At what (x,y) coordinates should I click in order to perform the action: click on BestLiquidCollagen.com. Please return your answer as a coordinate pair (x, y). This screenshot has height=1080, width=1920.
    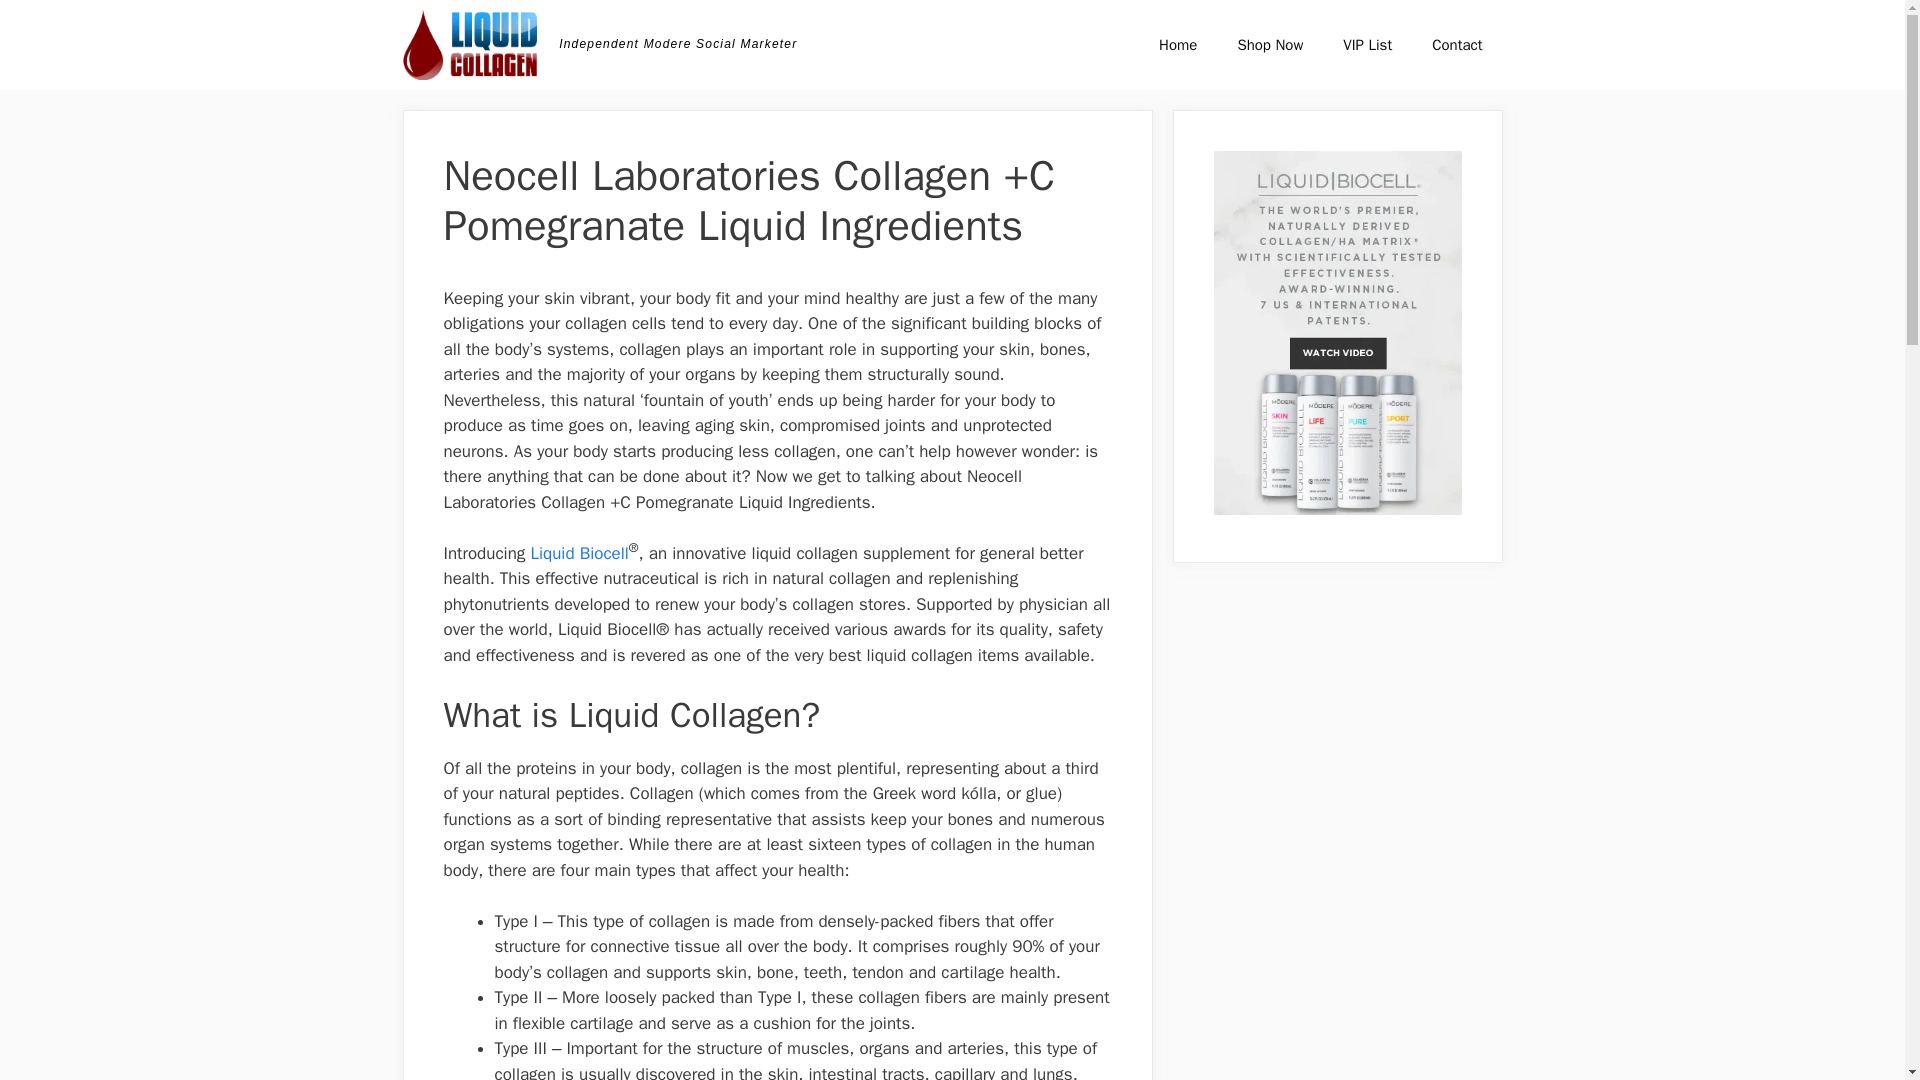
    Looking at the image, I should click on (474, 44).